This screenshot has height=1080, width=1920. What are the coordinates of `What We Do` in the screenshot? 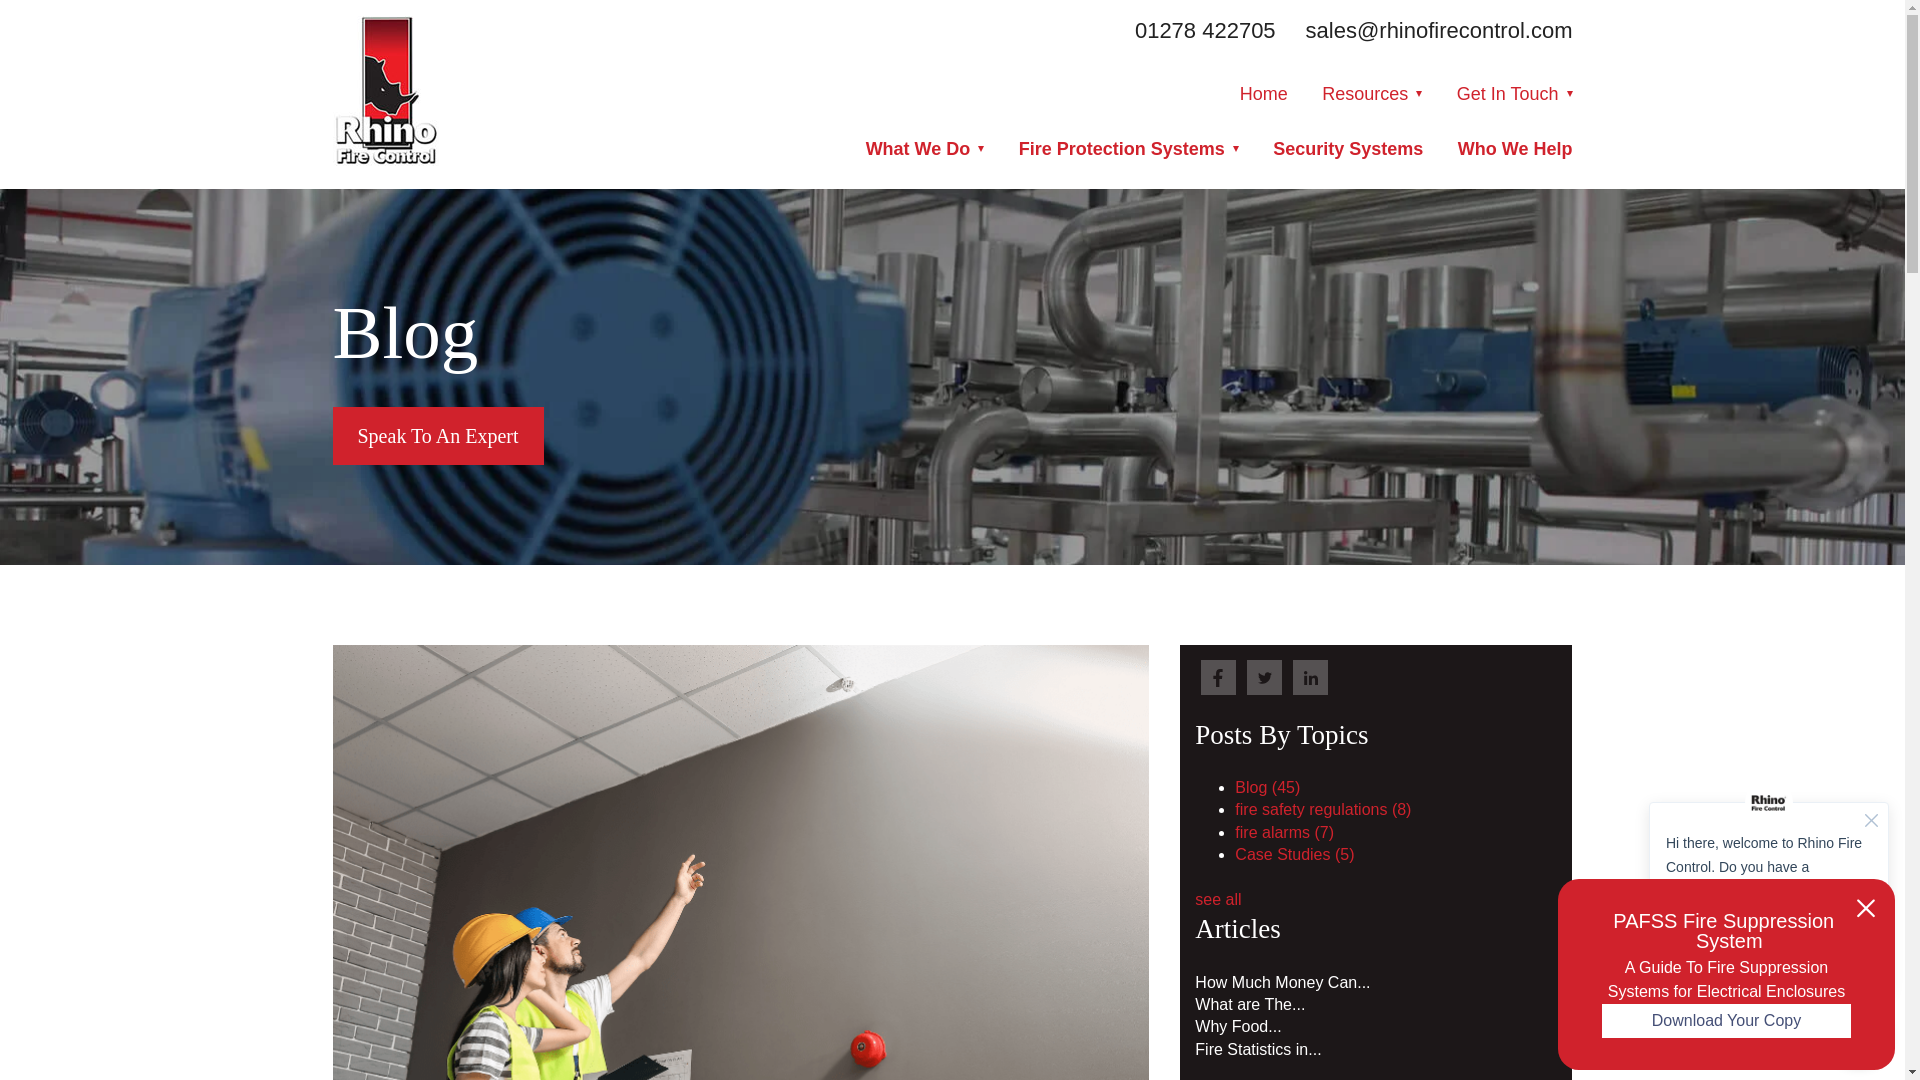 It's located at (924, 148).